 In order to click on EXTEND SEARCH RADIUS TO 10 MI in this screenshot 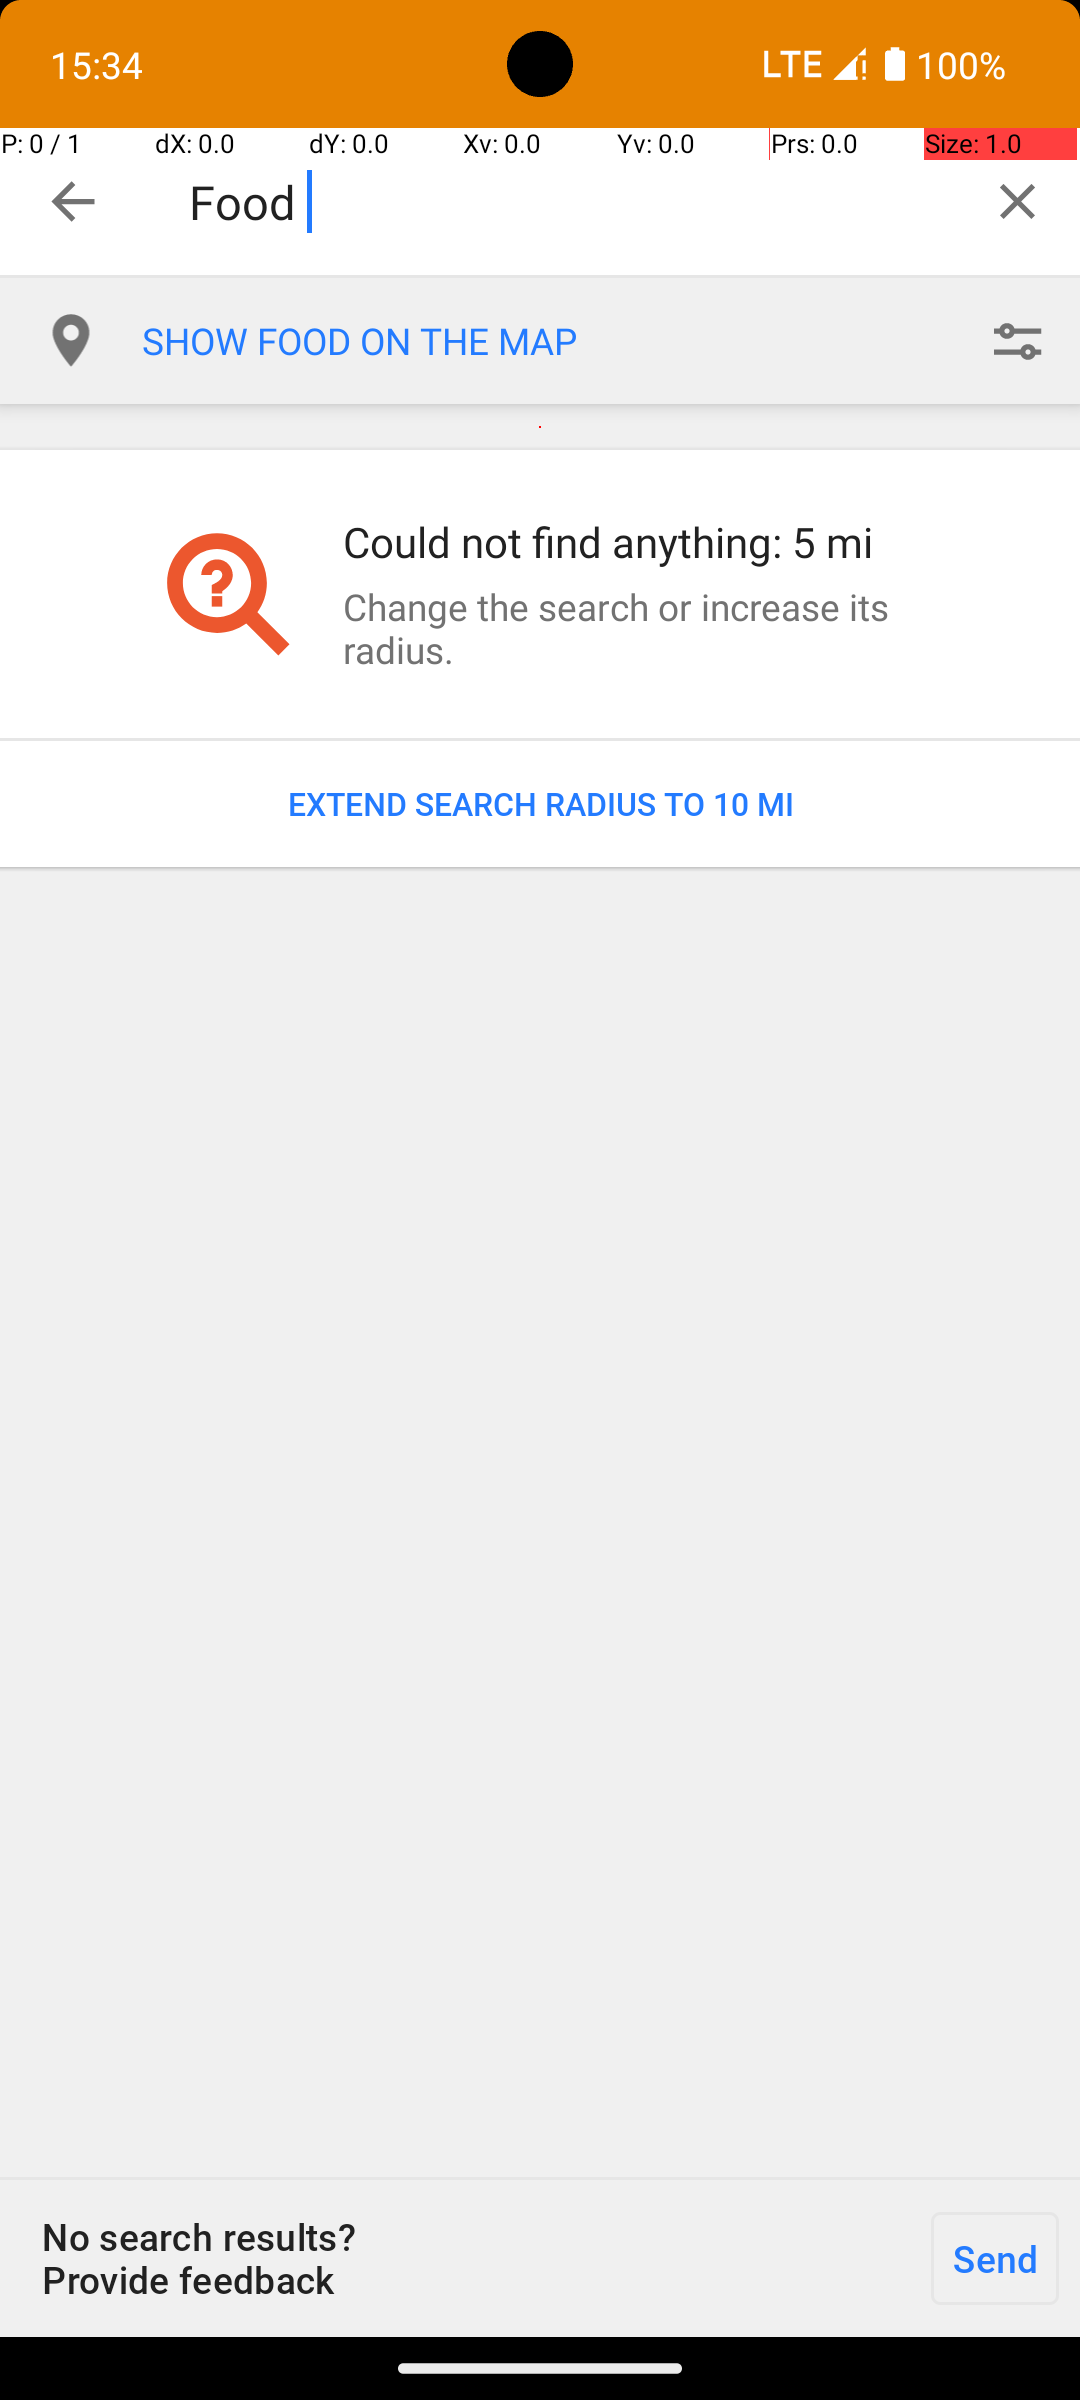, I will do `click(540, 804)`.